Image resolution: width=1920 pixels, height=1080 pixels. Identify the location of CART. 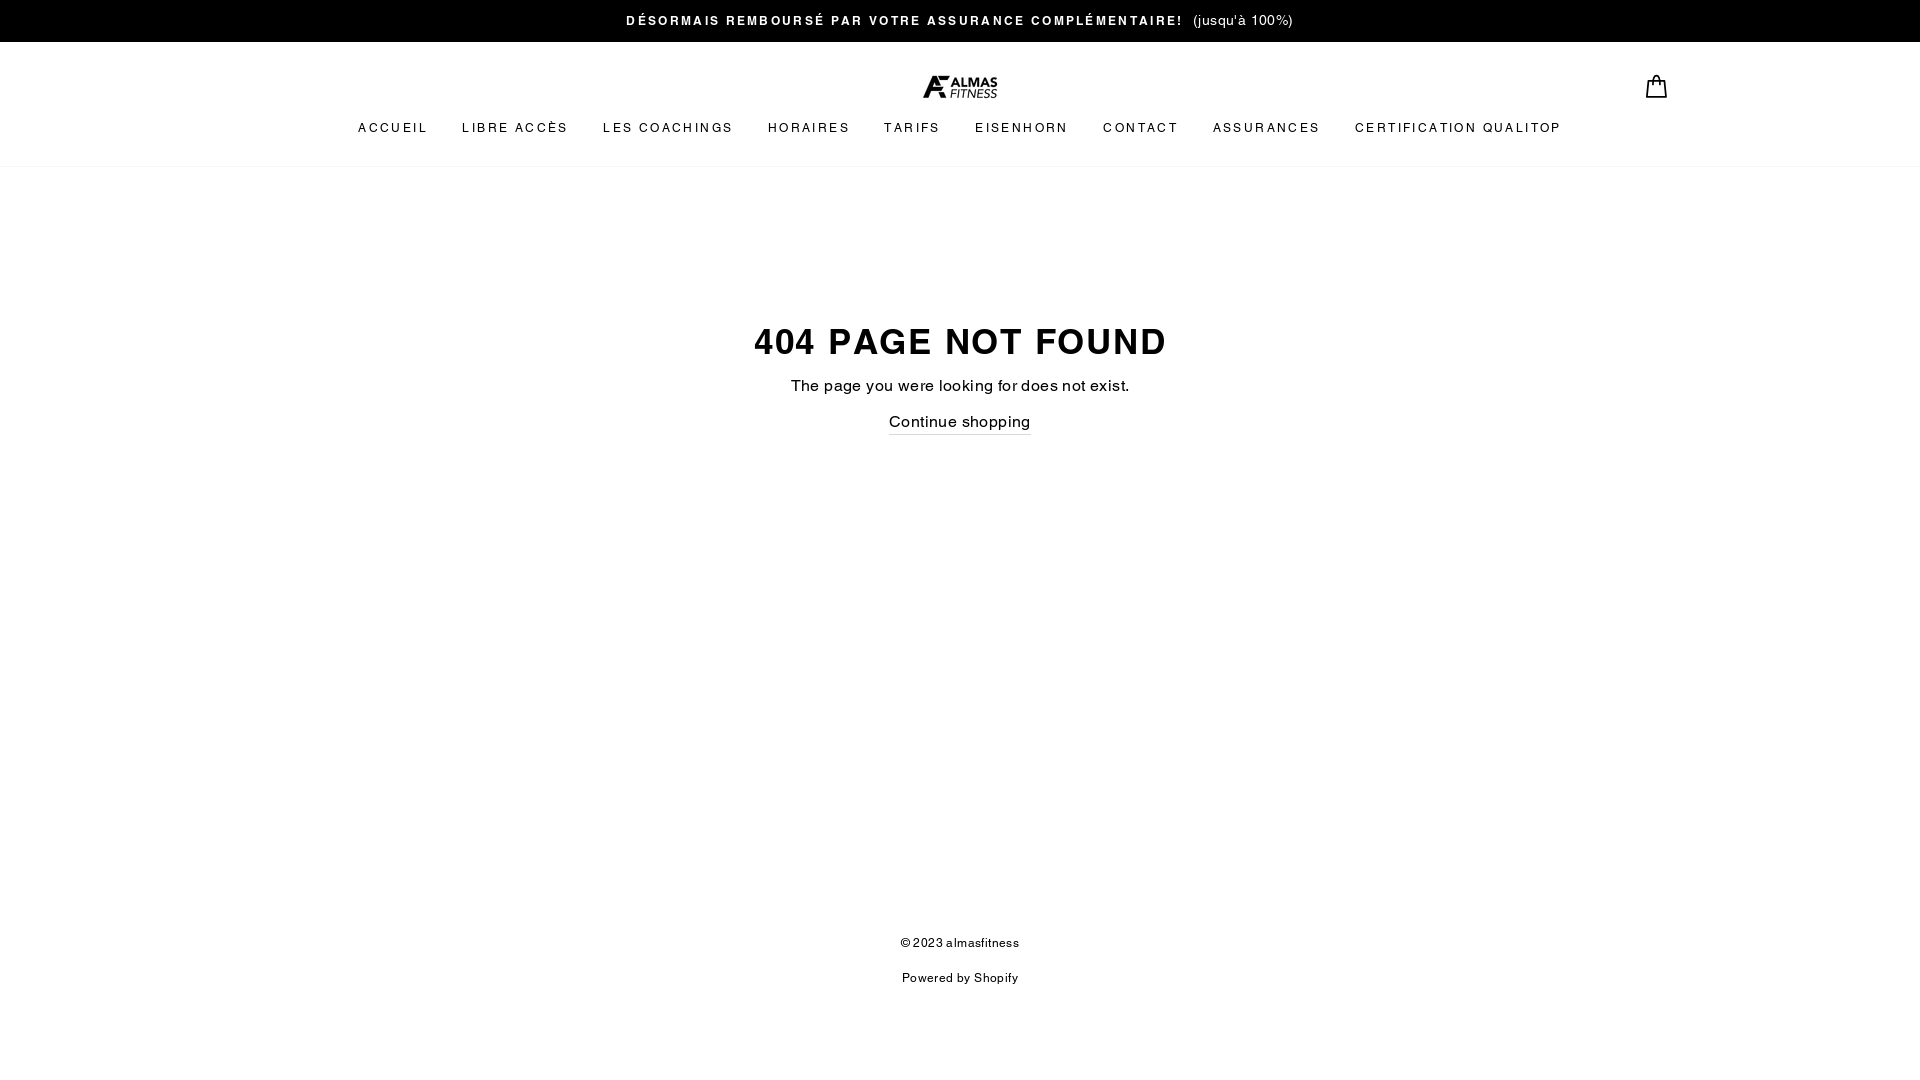
(1656, 86).